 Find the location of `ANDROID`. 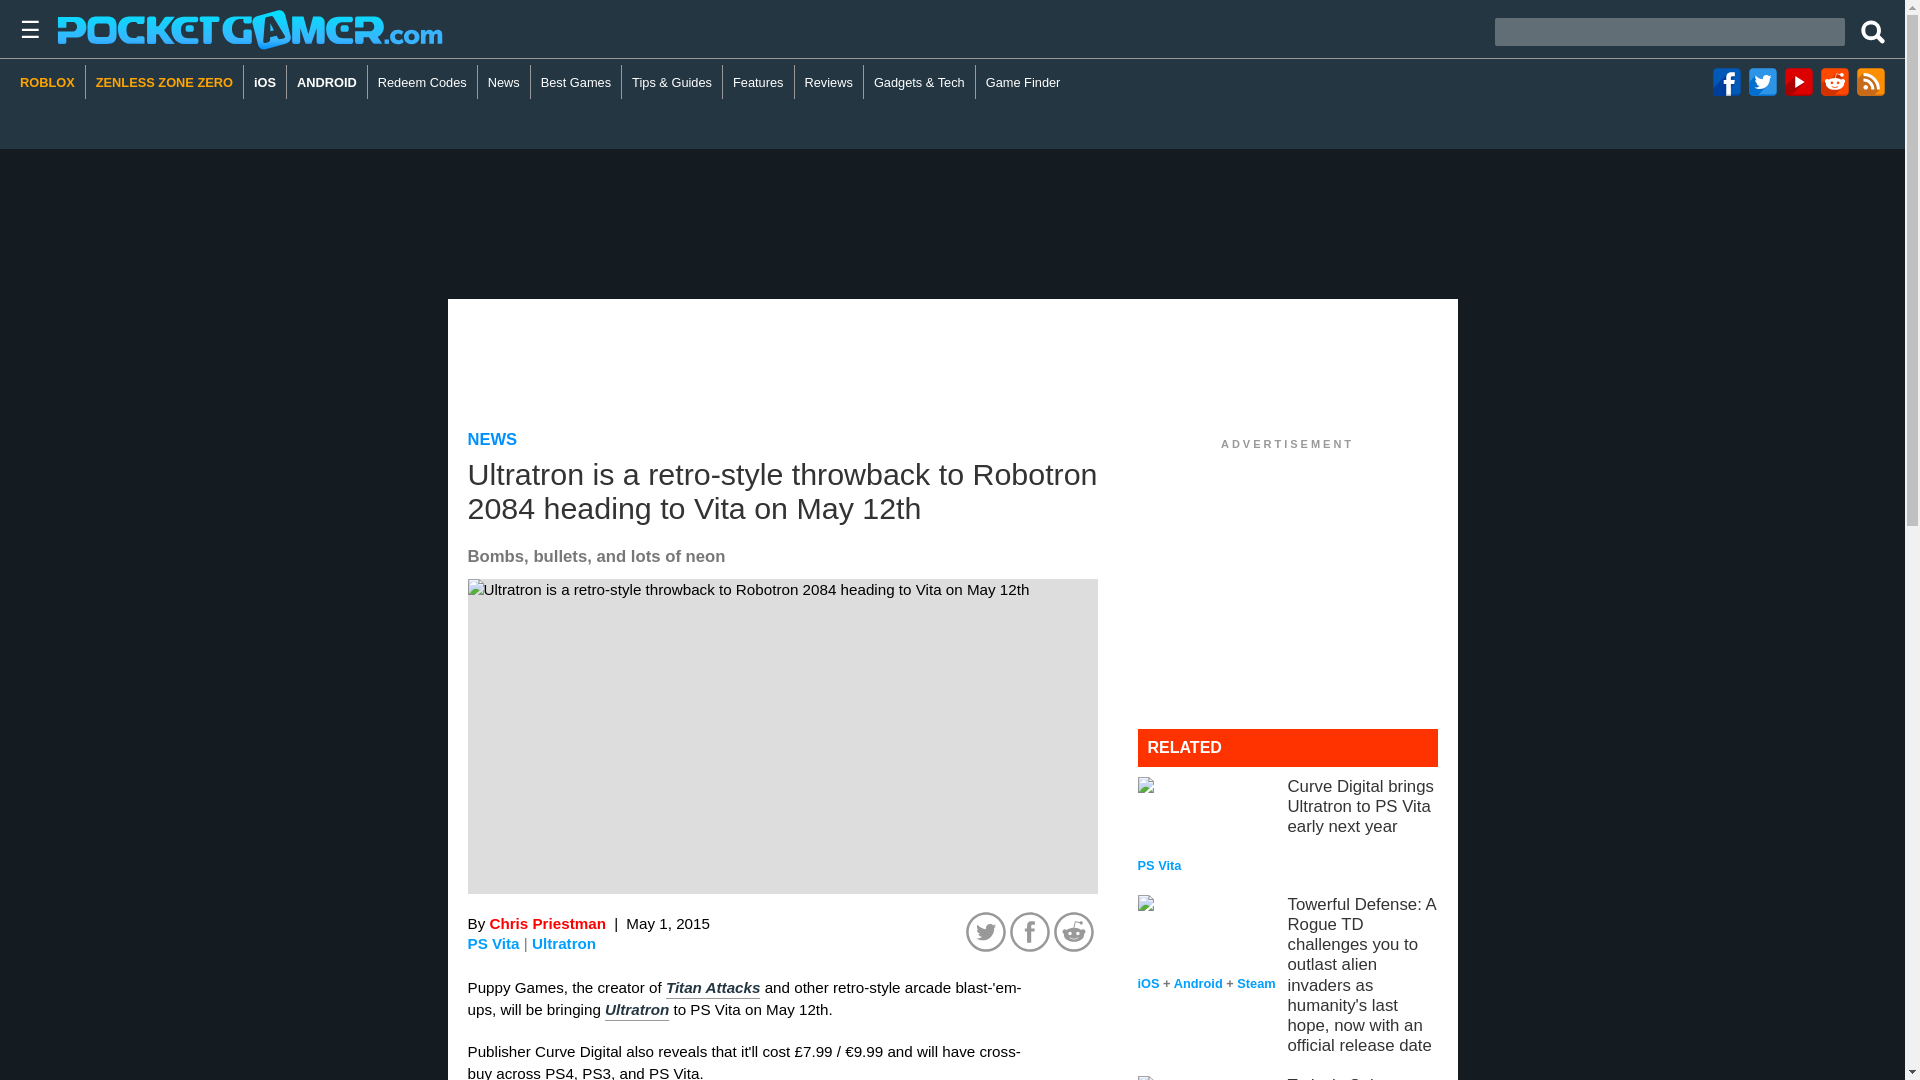

ANDROID is located at coordinates (327, 82).